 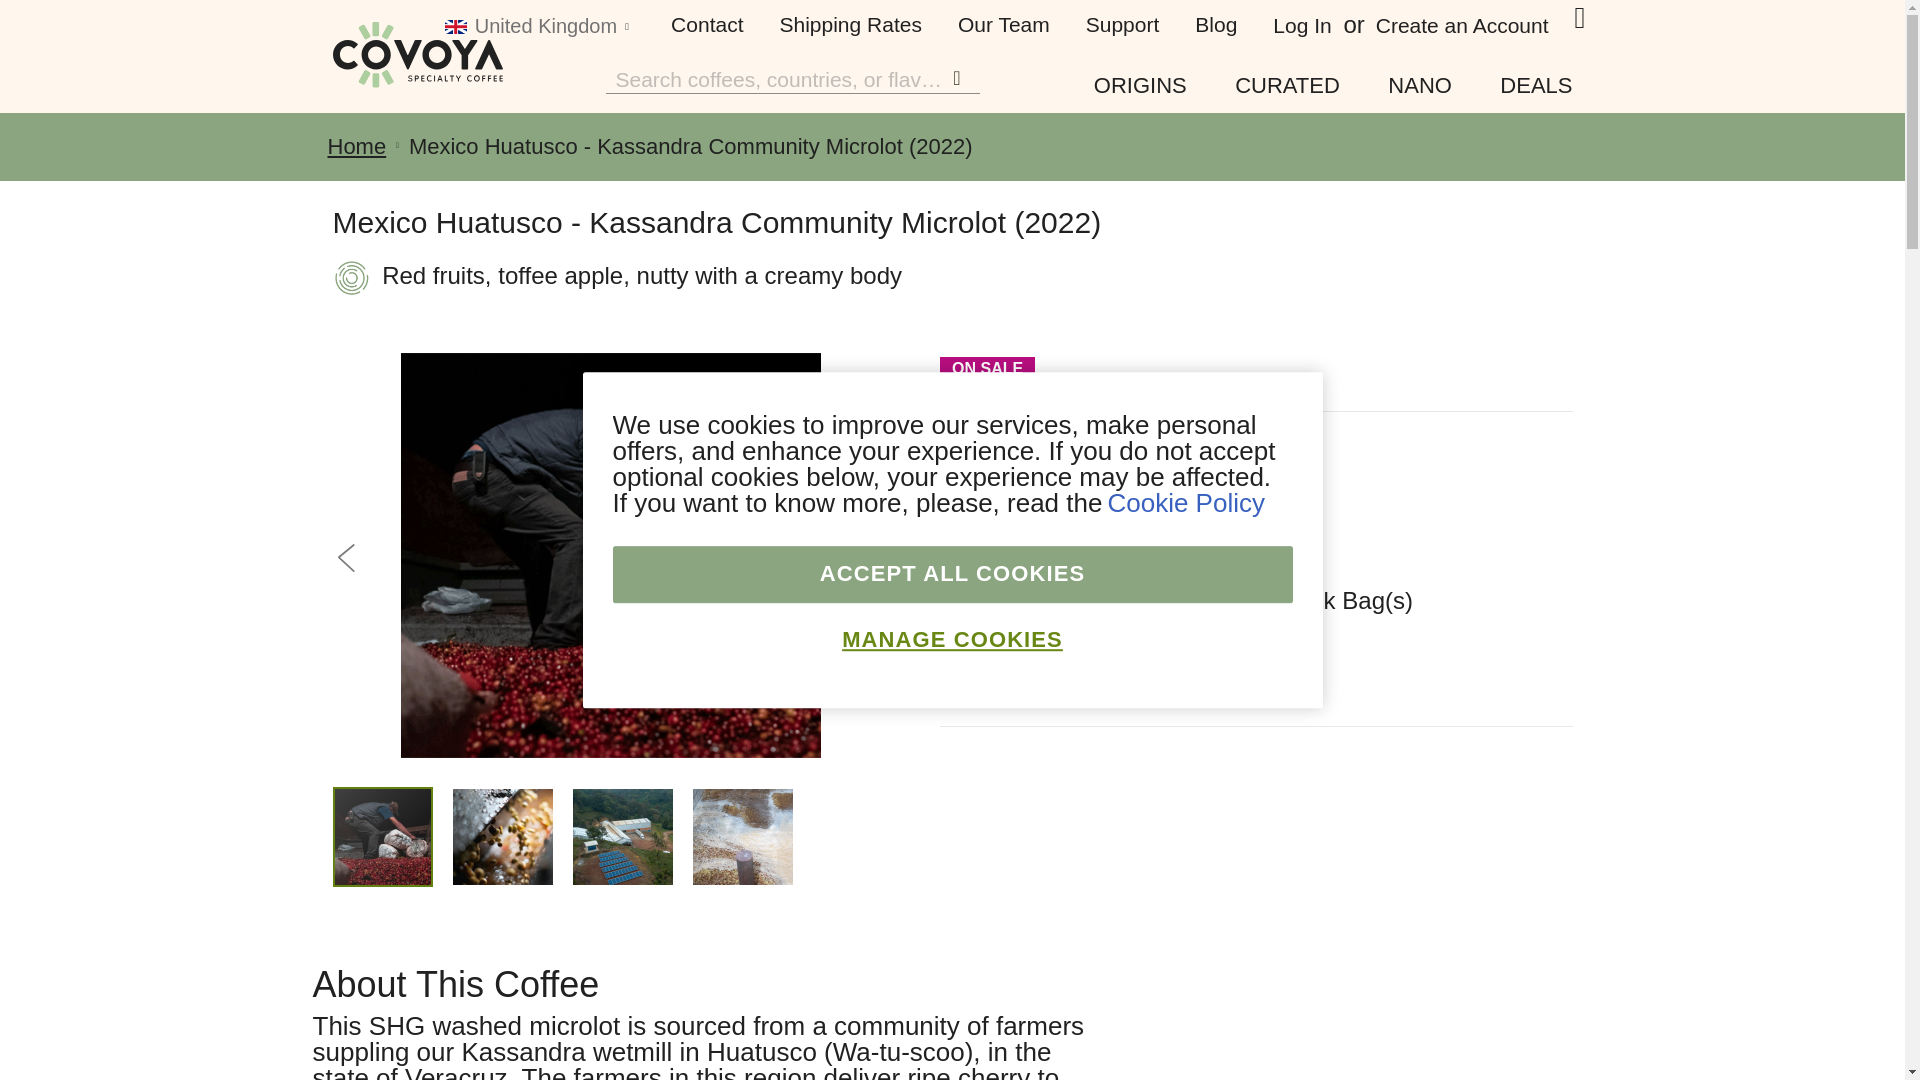 What do you see at coordinates (1301, 26) in the screenshot?
I see `Log In` at bounding box center [1301, 26].